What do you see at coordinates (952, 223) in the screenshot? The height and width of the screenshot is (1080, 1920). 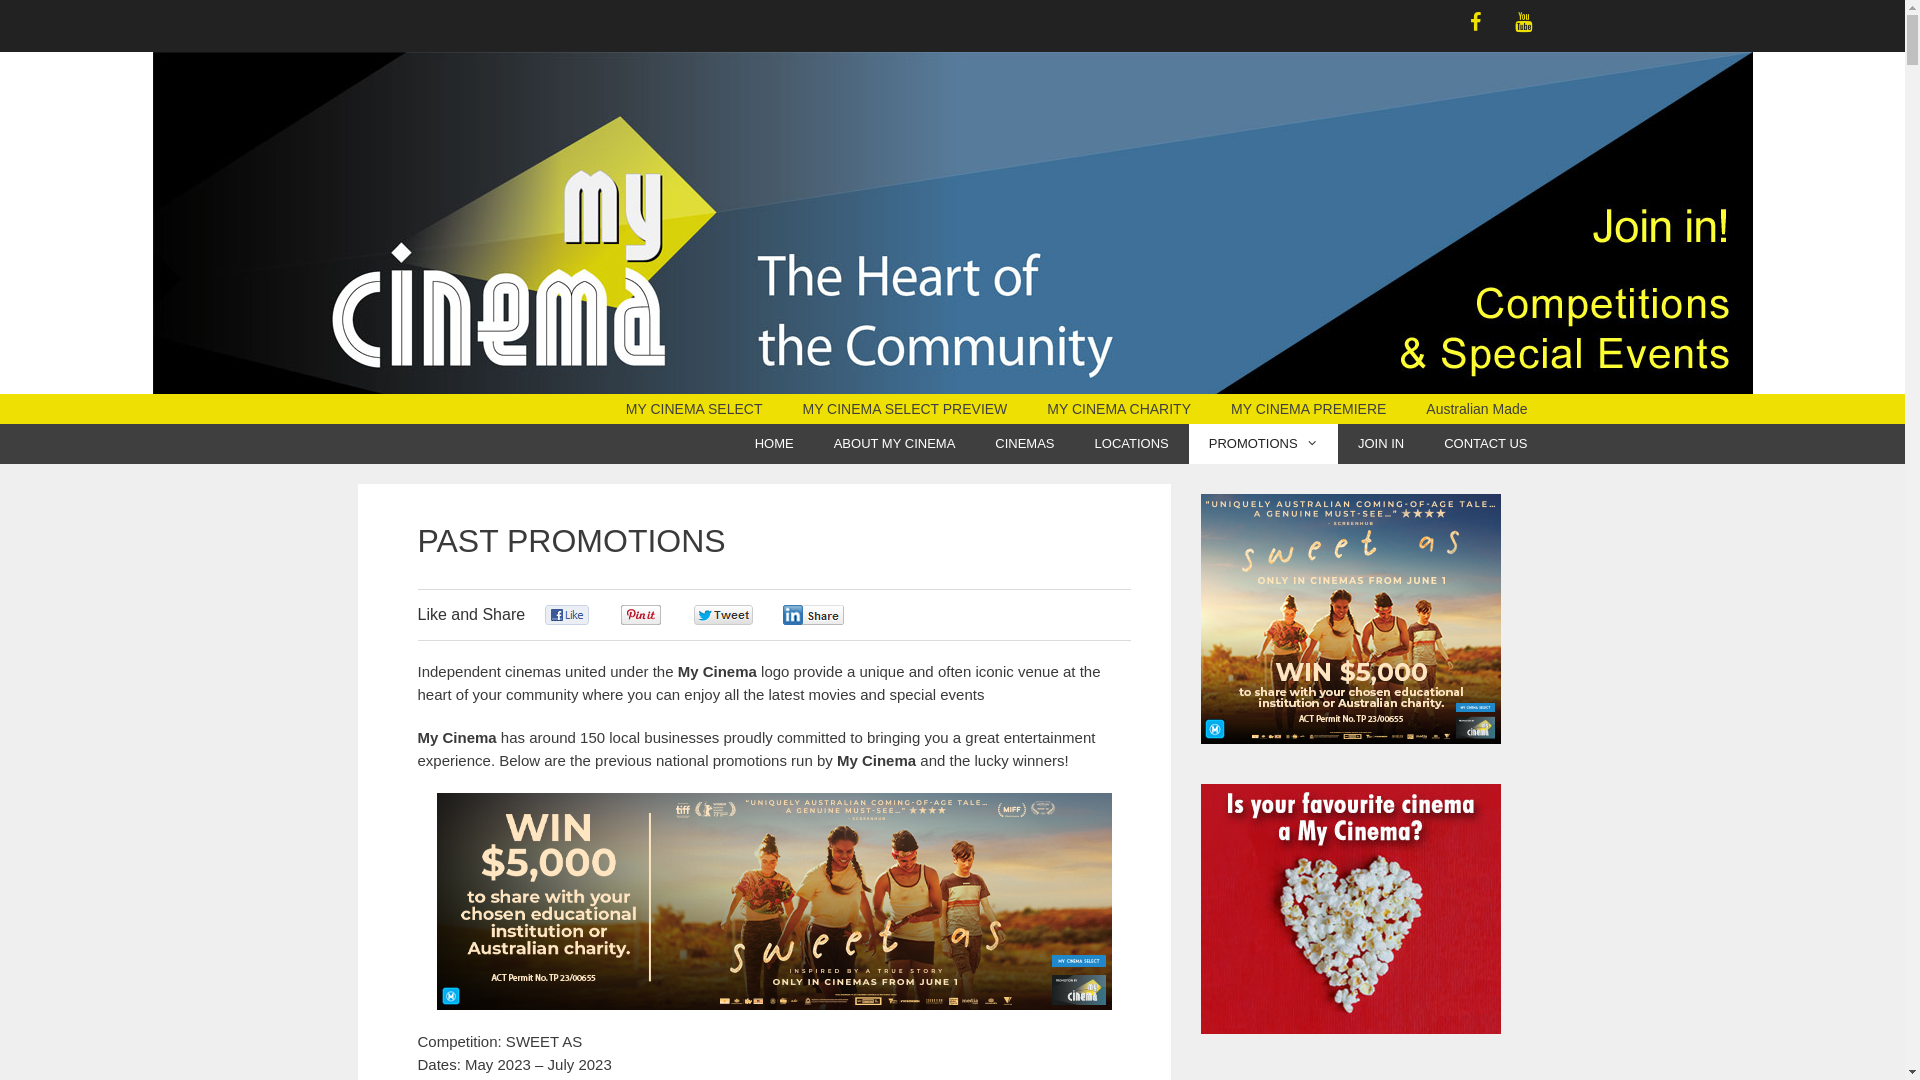 I see `My Cinema` at bounding box center [952, 223].